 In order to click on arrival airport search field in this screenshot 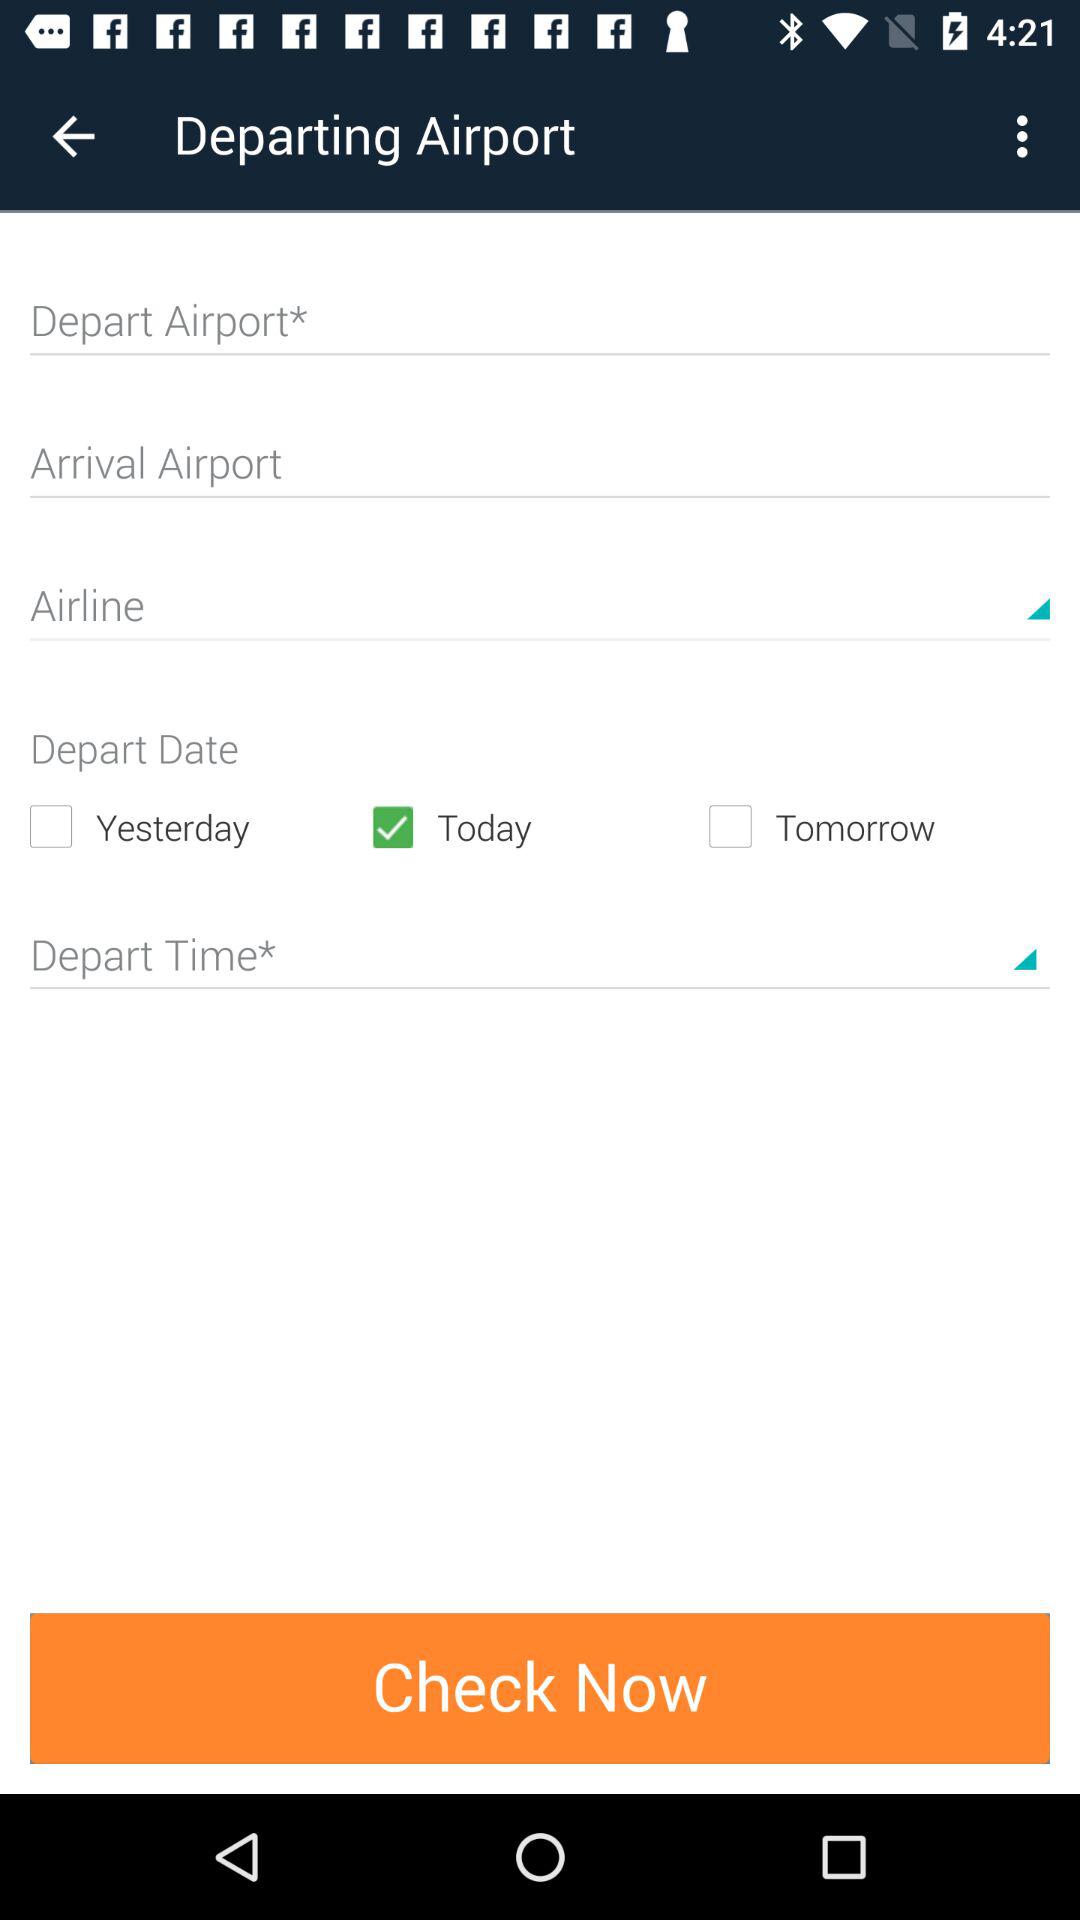, I will do `click(540, 472)`.